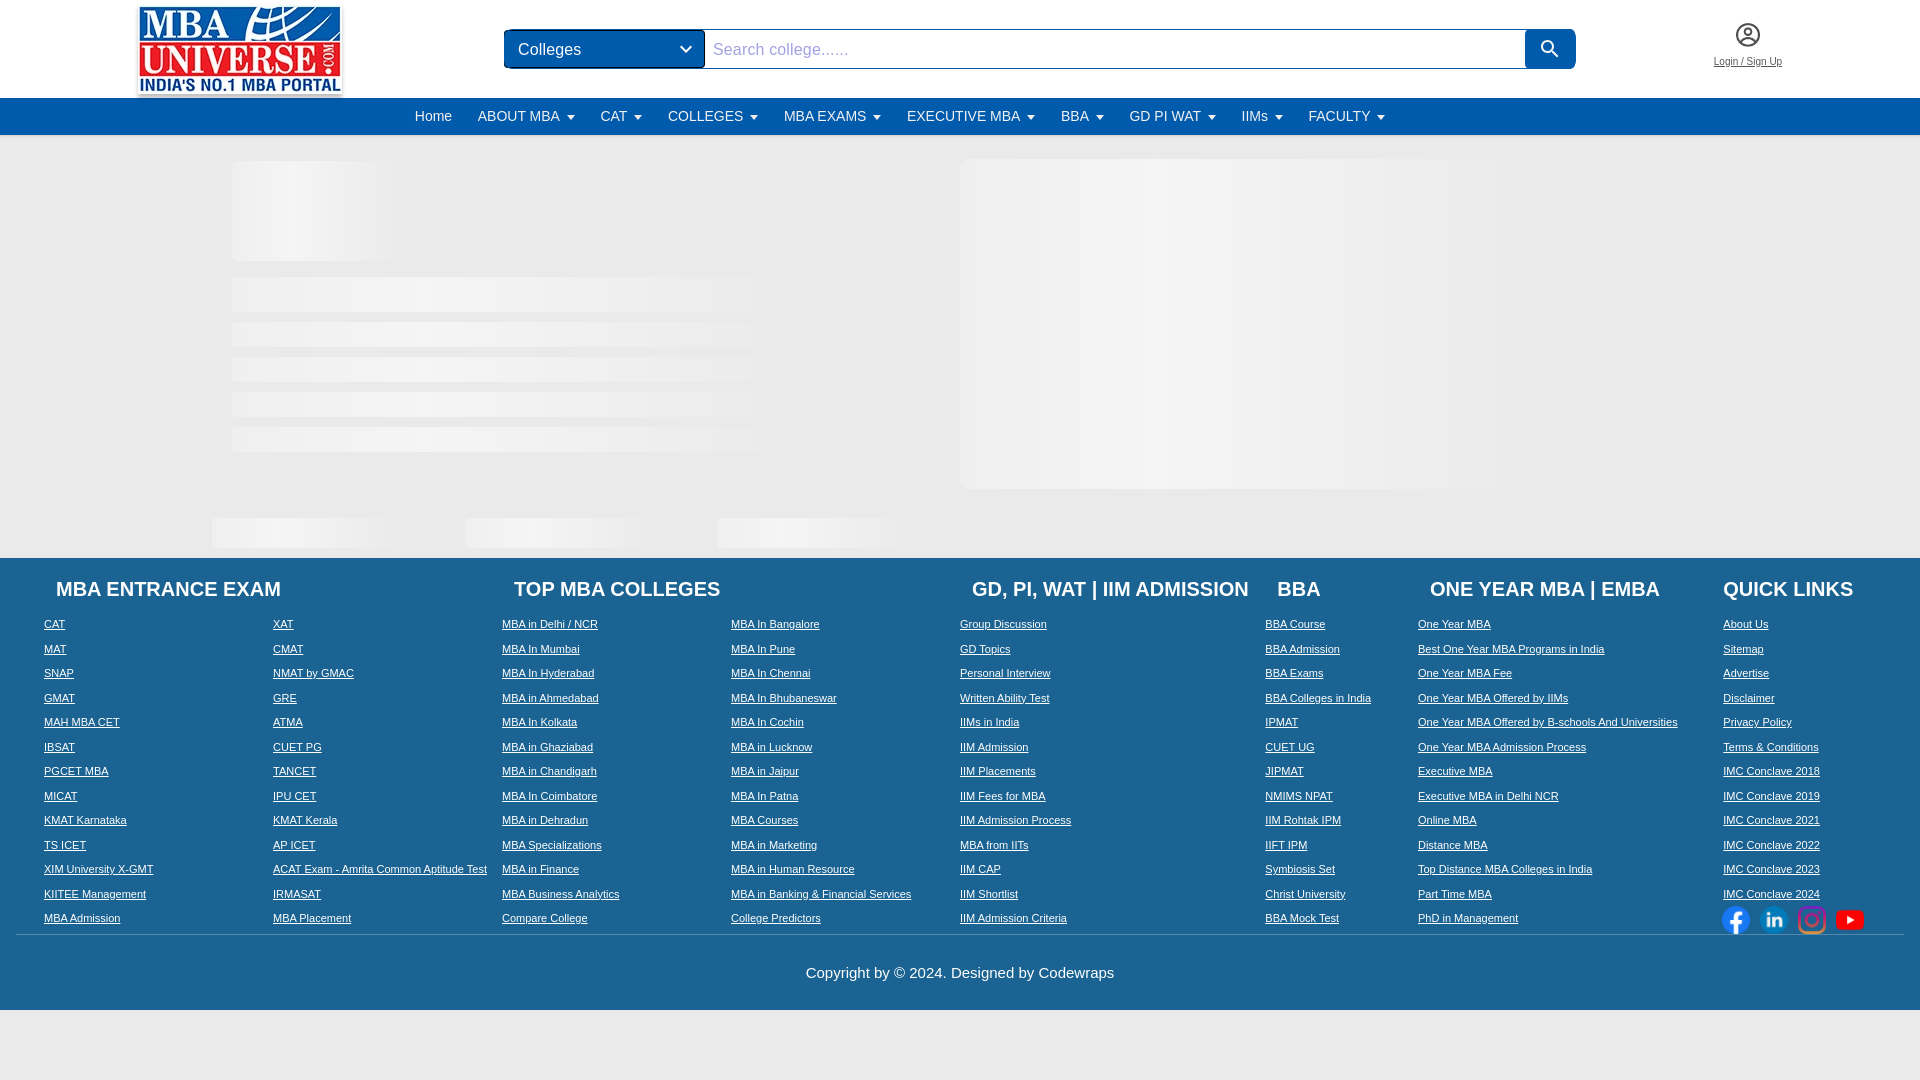  What do you see at coordinates (519, 116) in the screenshot?
I see `ABOUT MBA` at bounding box center [519, 116].